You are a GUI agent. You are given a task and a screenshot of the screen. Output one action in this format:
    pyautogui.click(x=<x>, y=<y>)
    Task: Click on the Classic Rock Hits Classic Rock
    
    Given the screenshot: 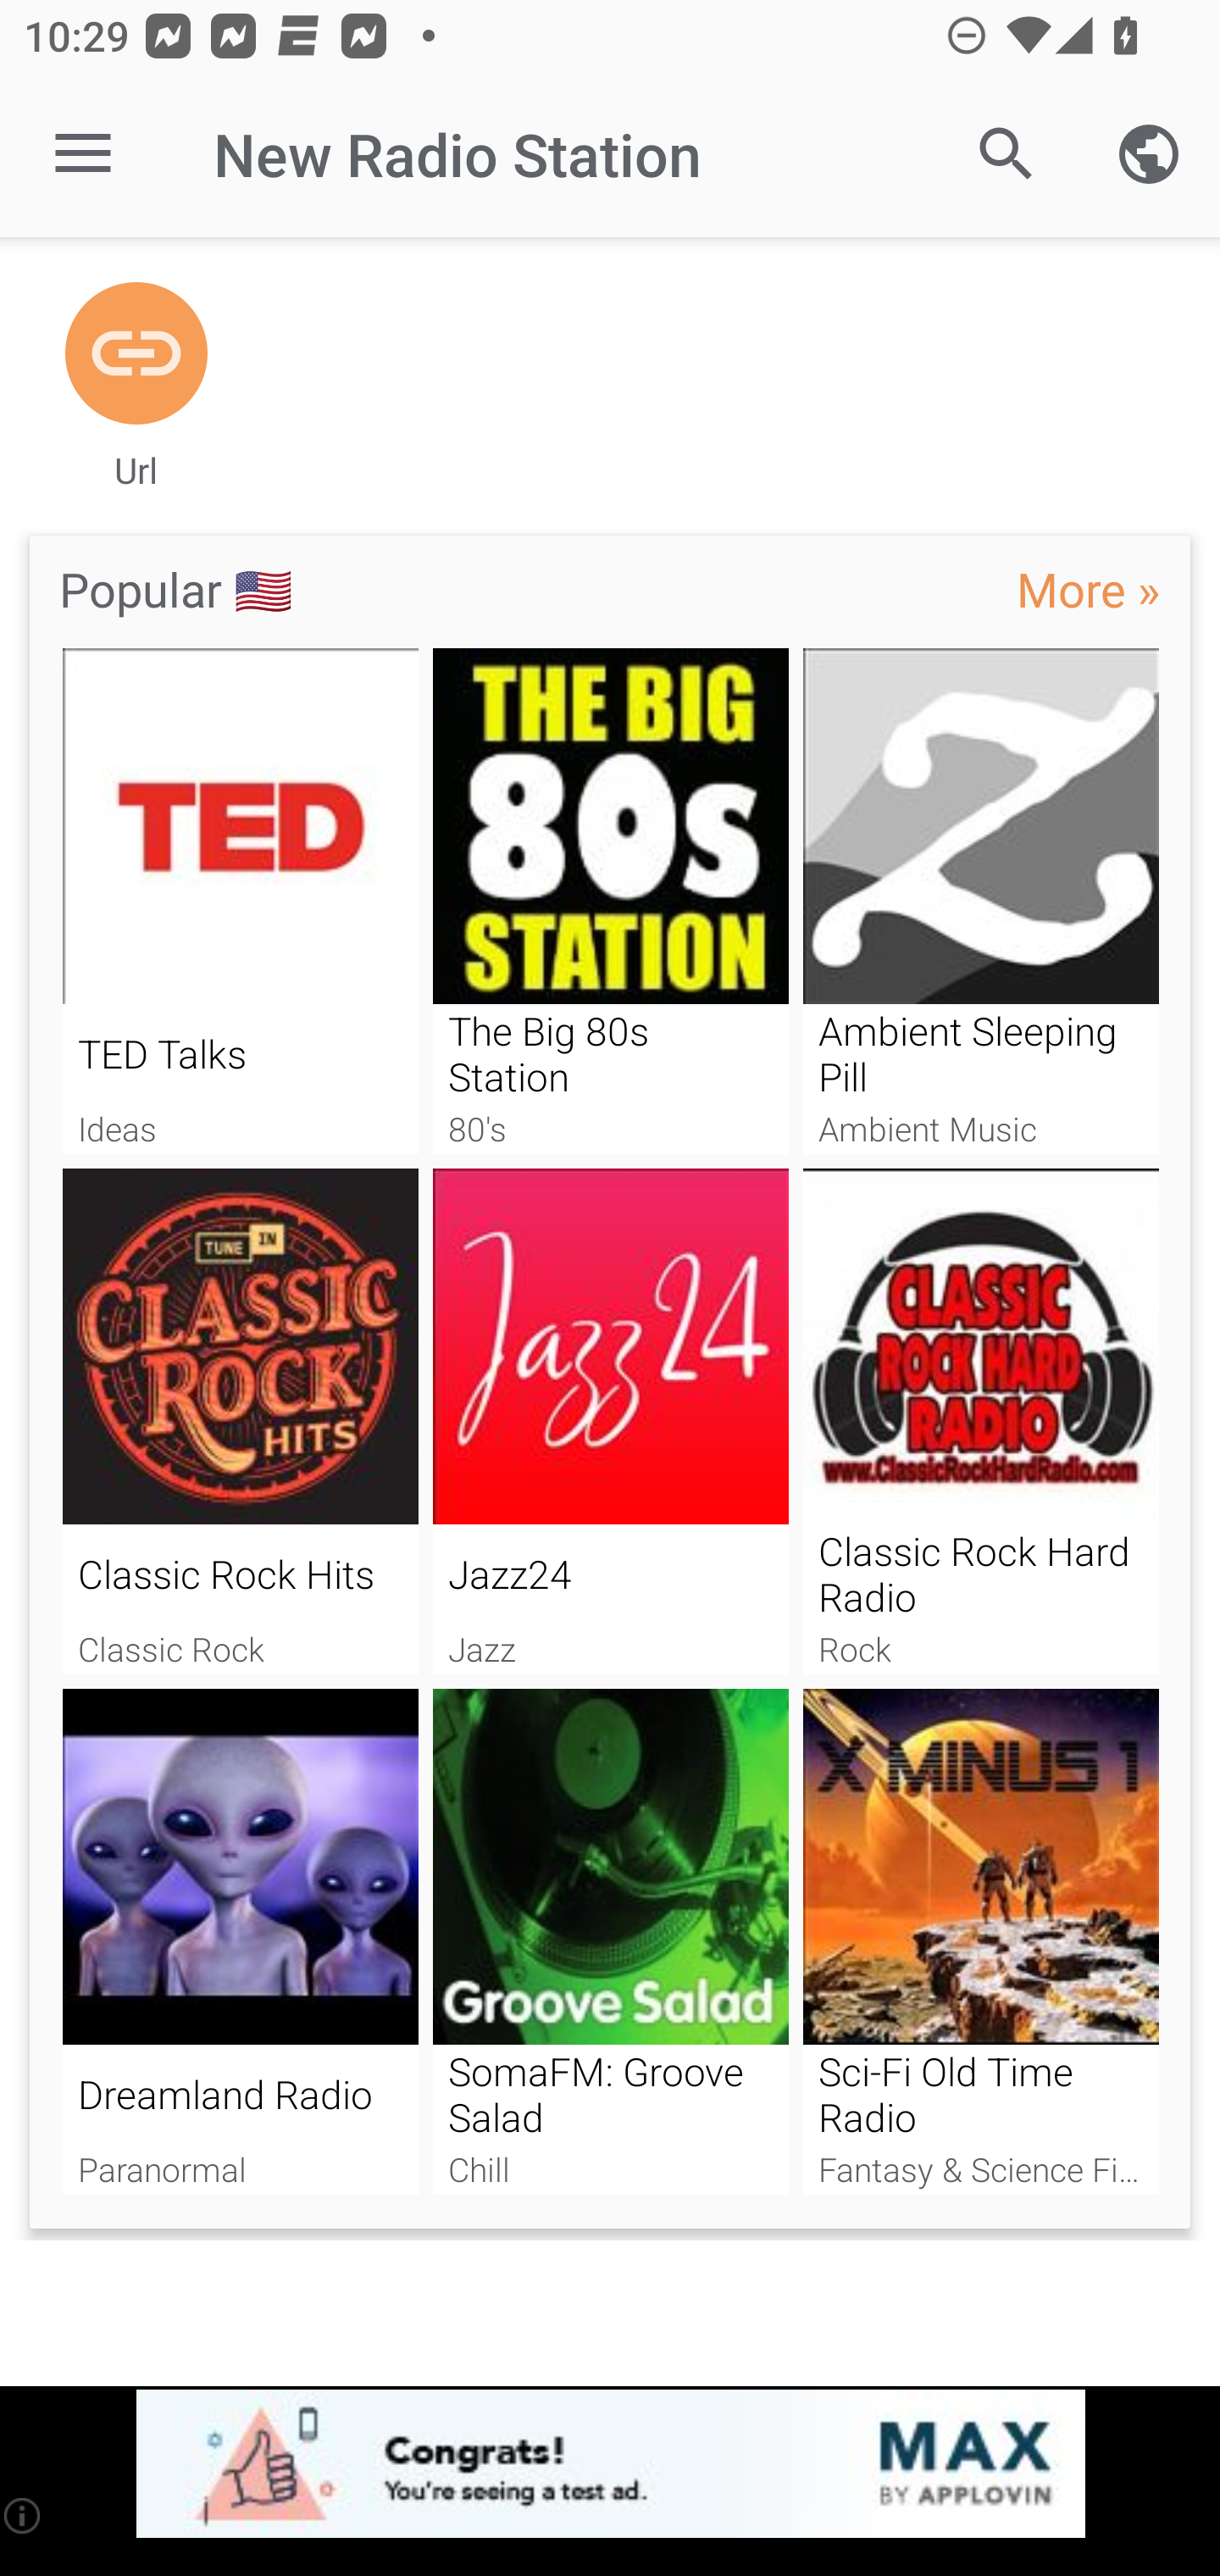 What is the action you would take?
    pyautogui.click(x=240, y=1422)
    